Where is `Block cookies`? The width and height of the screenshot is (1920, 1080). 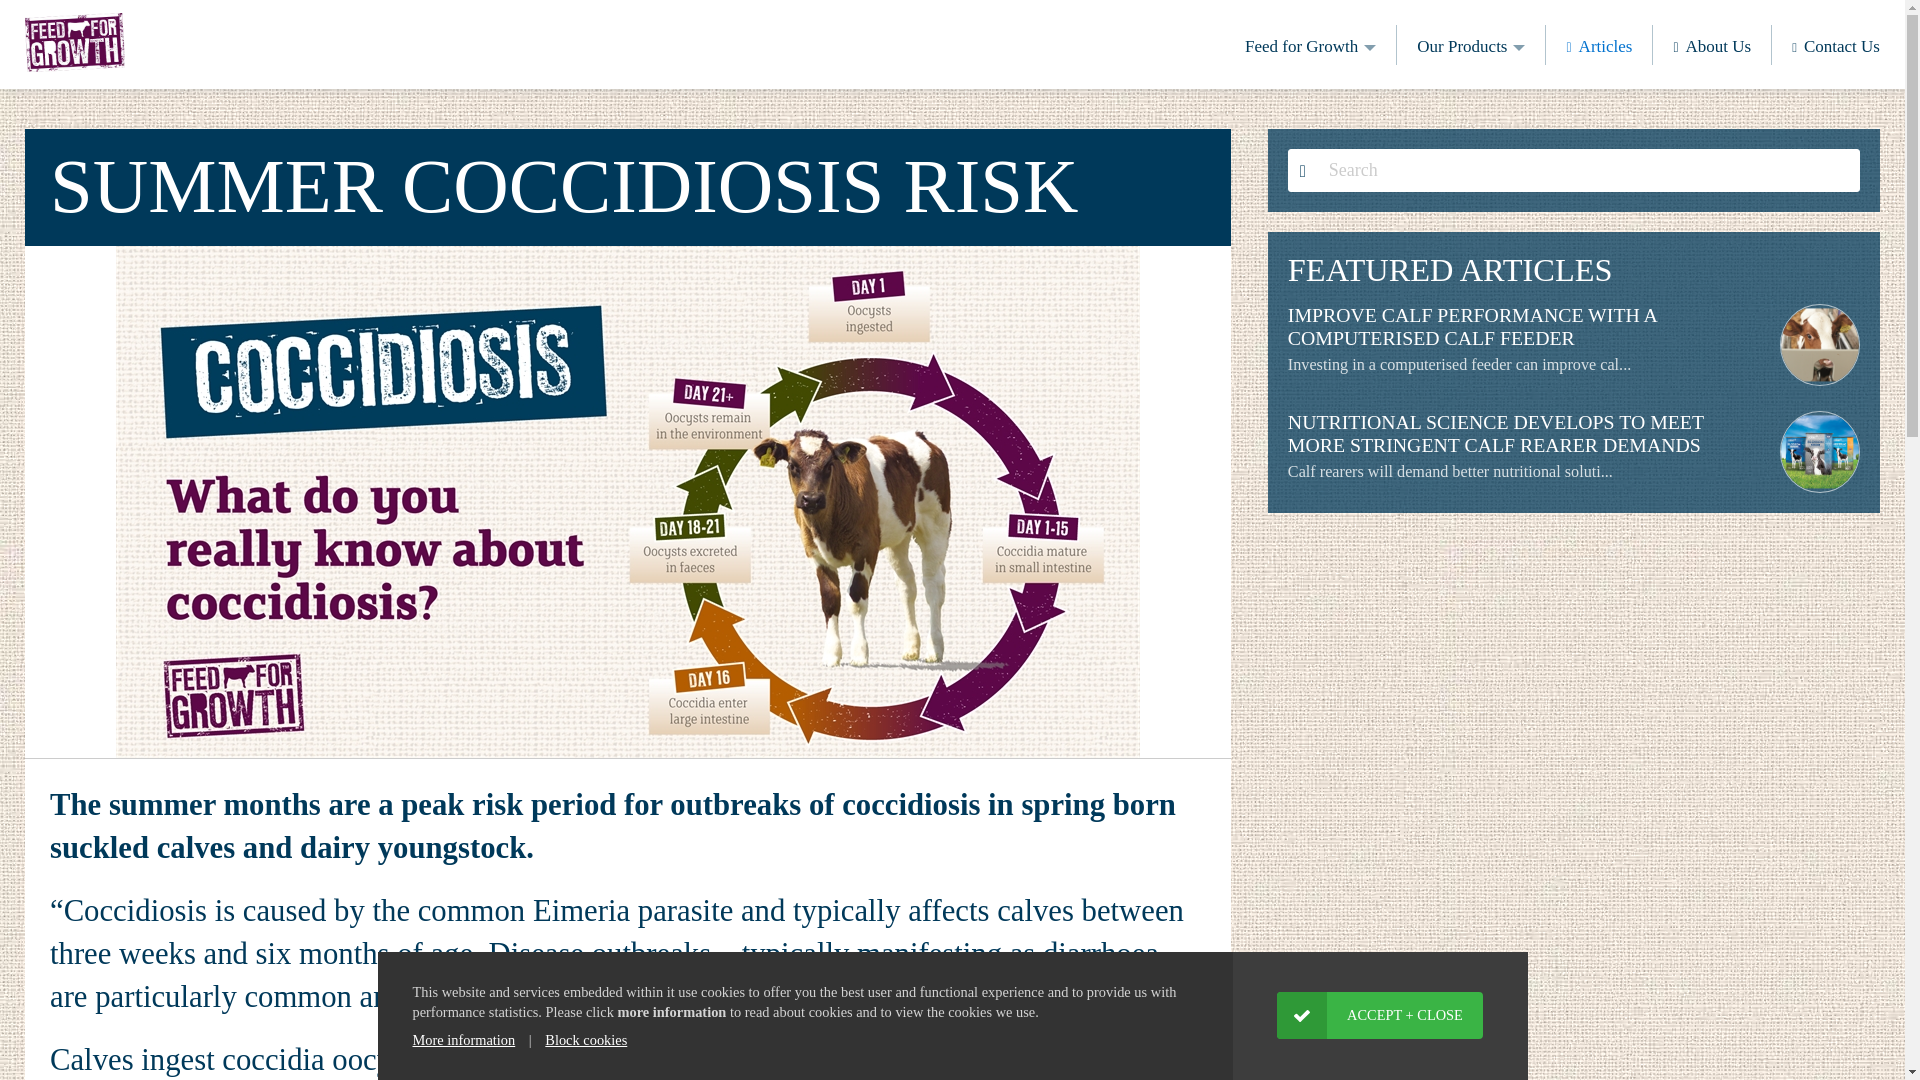
Block cookies is located at coordinates (586, 1040).